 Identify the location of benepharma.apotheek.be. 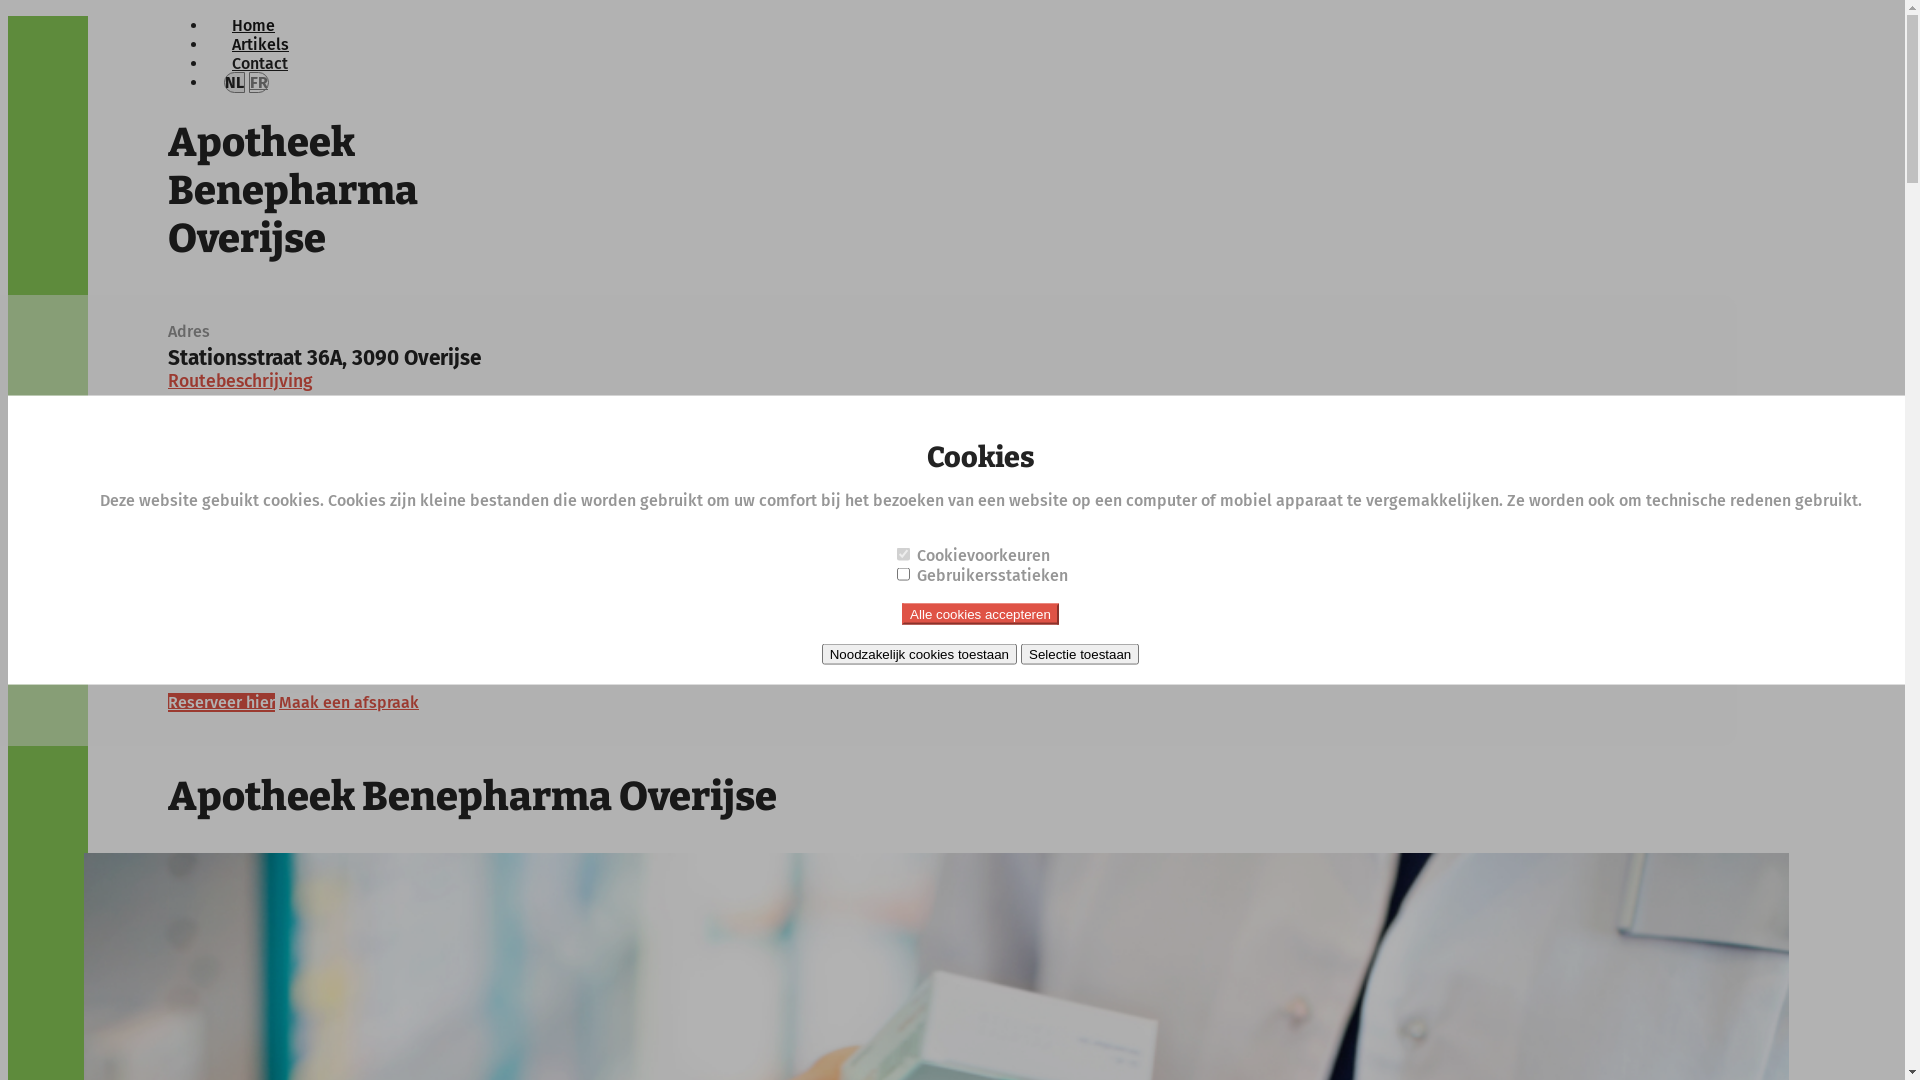
(320, 624).